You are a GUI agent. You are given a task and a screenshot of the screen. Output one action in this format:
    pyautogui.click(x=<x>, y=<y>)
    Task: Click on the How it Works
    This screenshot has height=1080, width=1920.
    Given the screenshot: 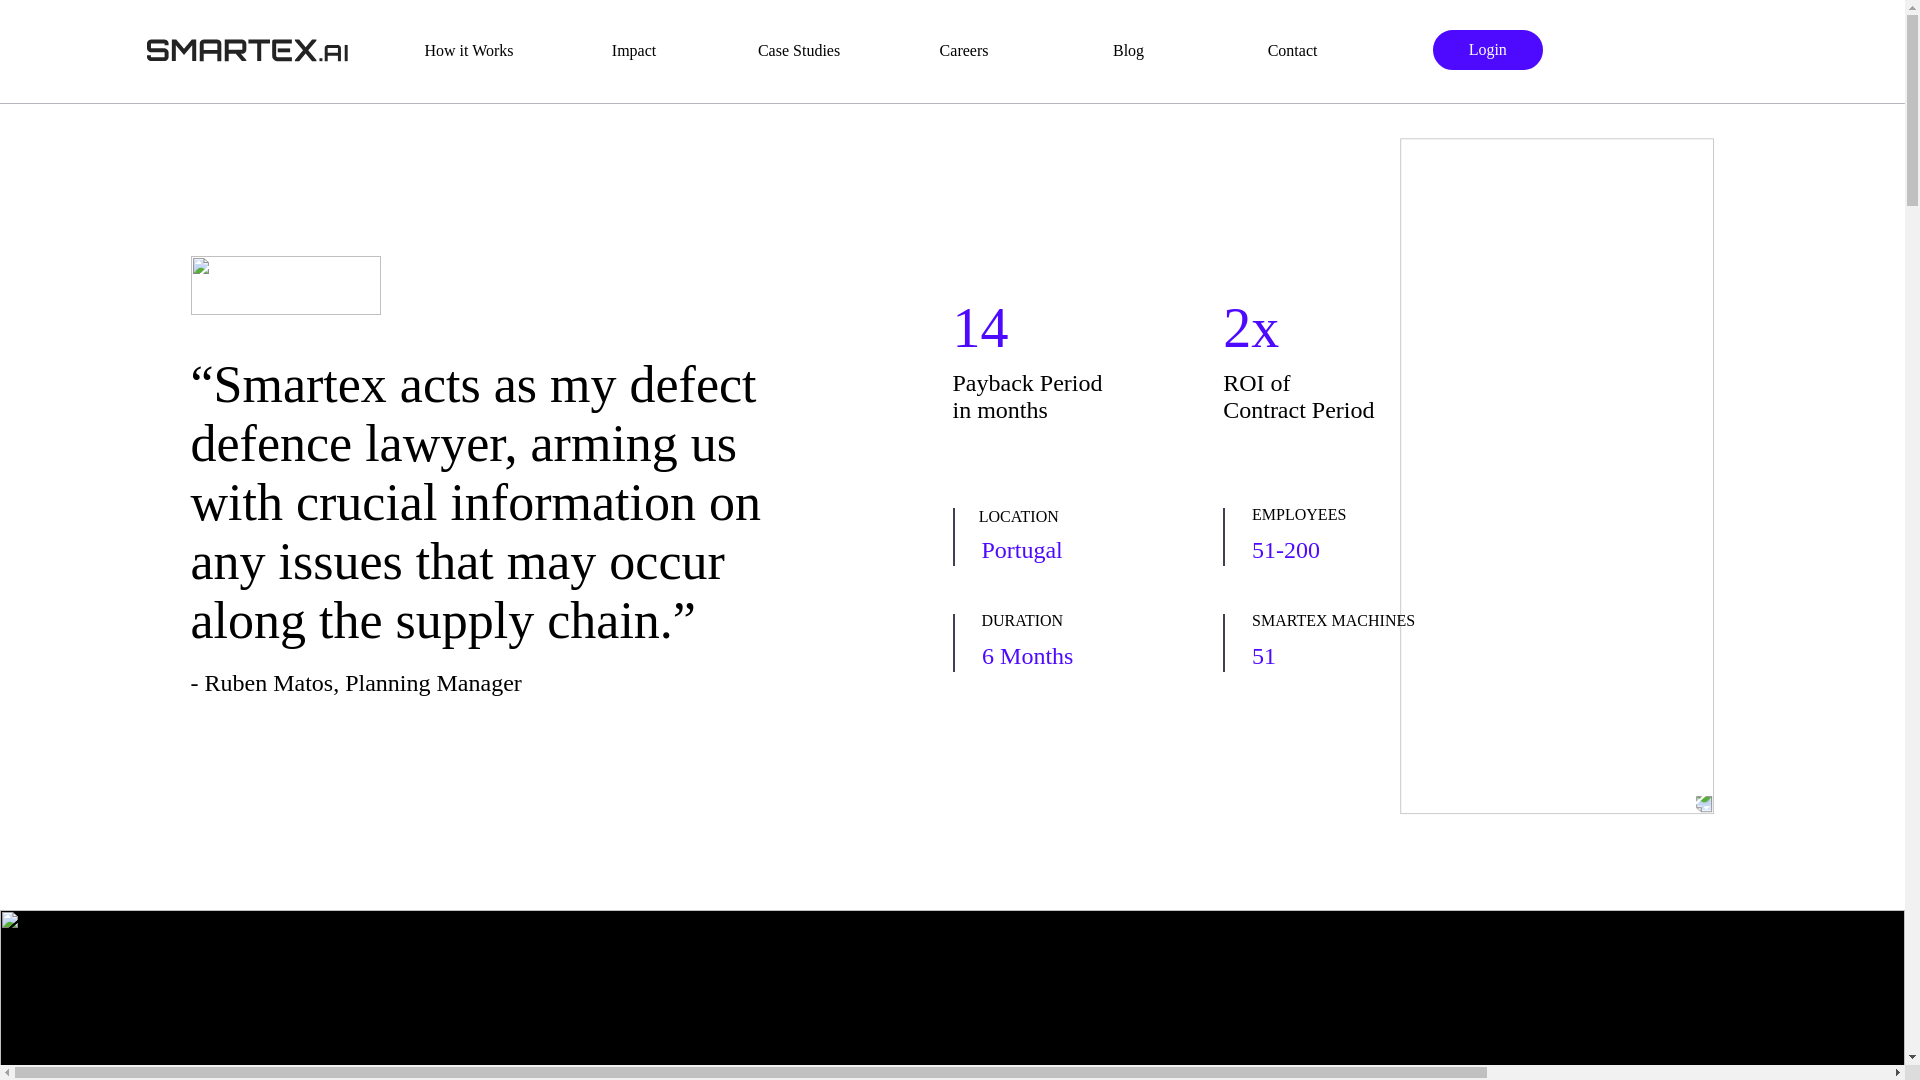 What is the action you would take?
    pyautogui.click(x=470, y=50)
    